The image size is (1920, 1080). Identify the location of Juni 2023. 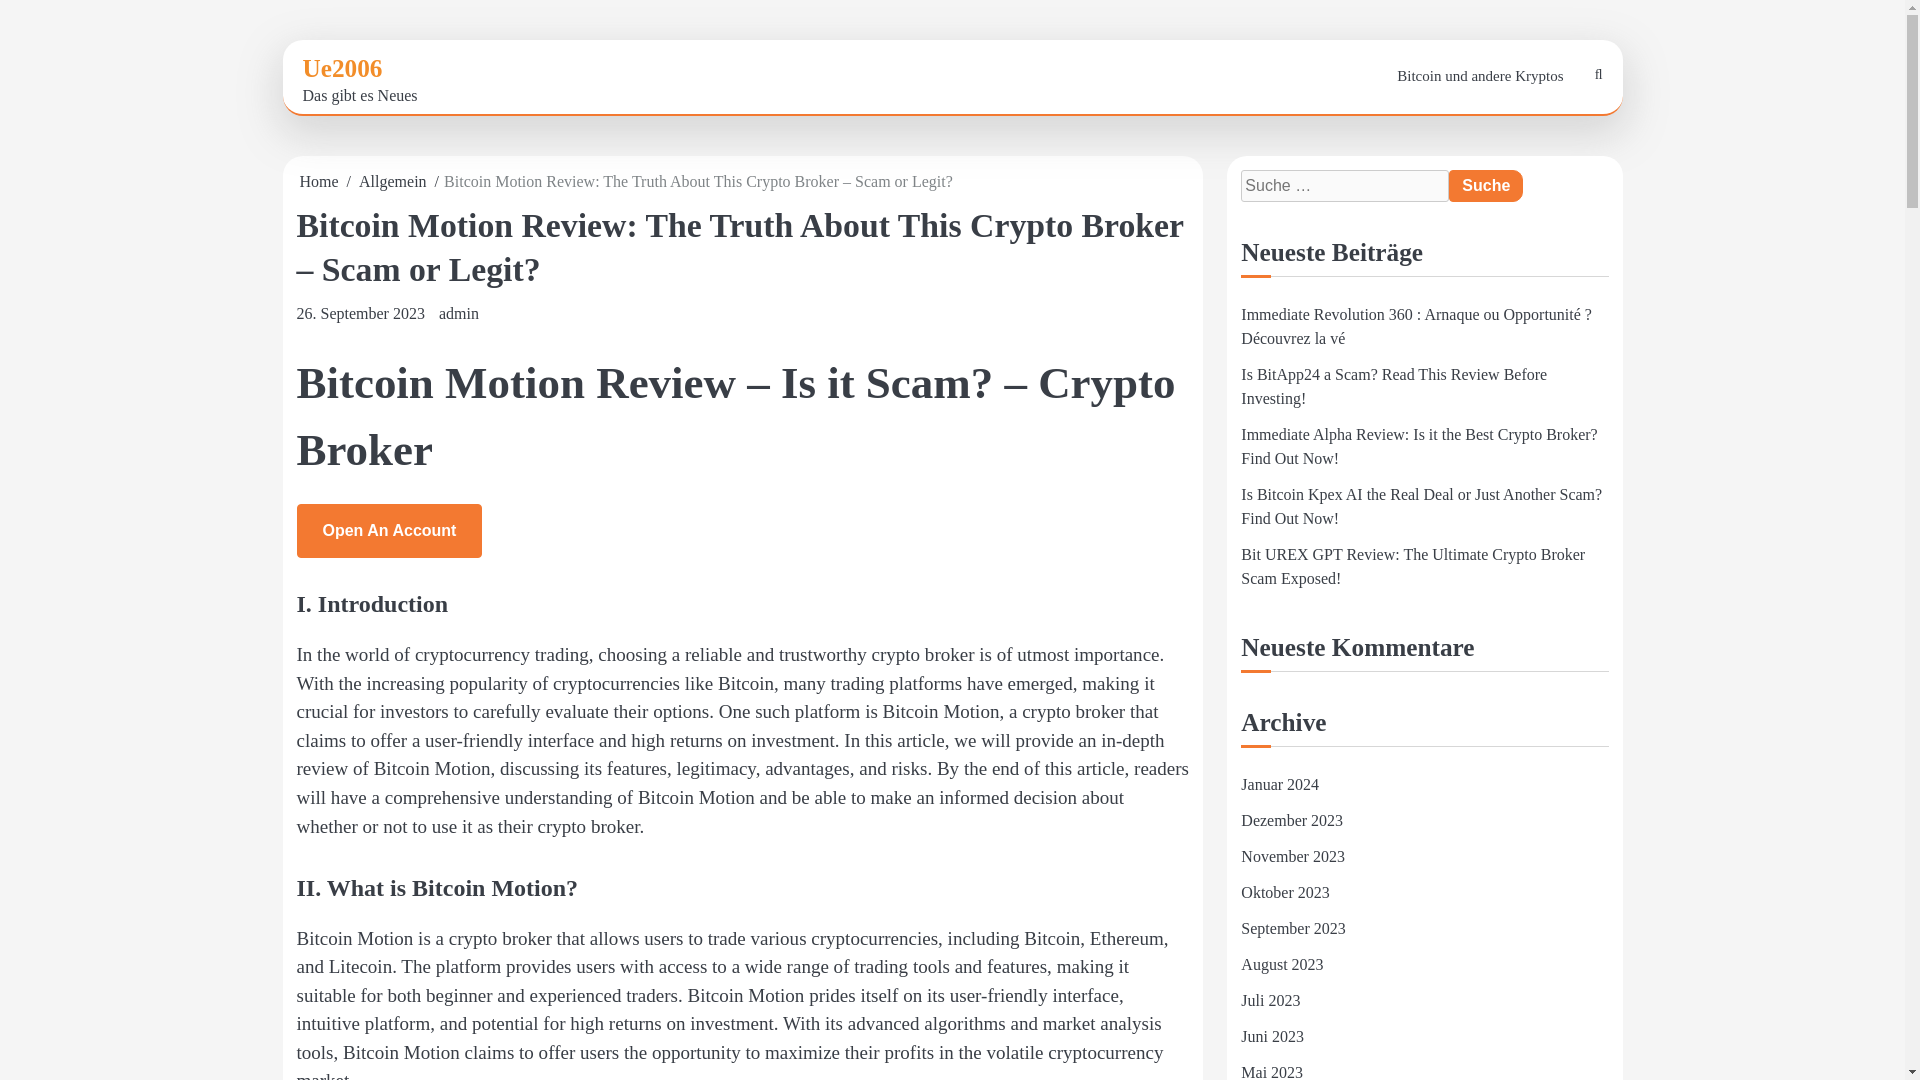
(1272, 1036).